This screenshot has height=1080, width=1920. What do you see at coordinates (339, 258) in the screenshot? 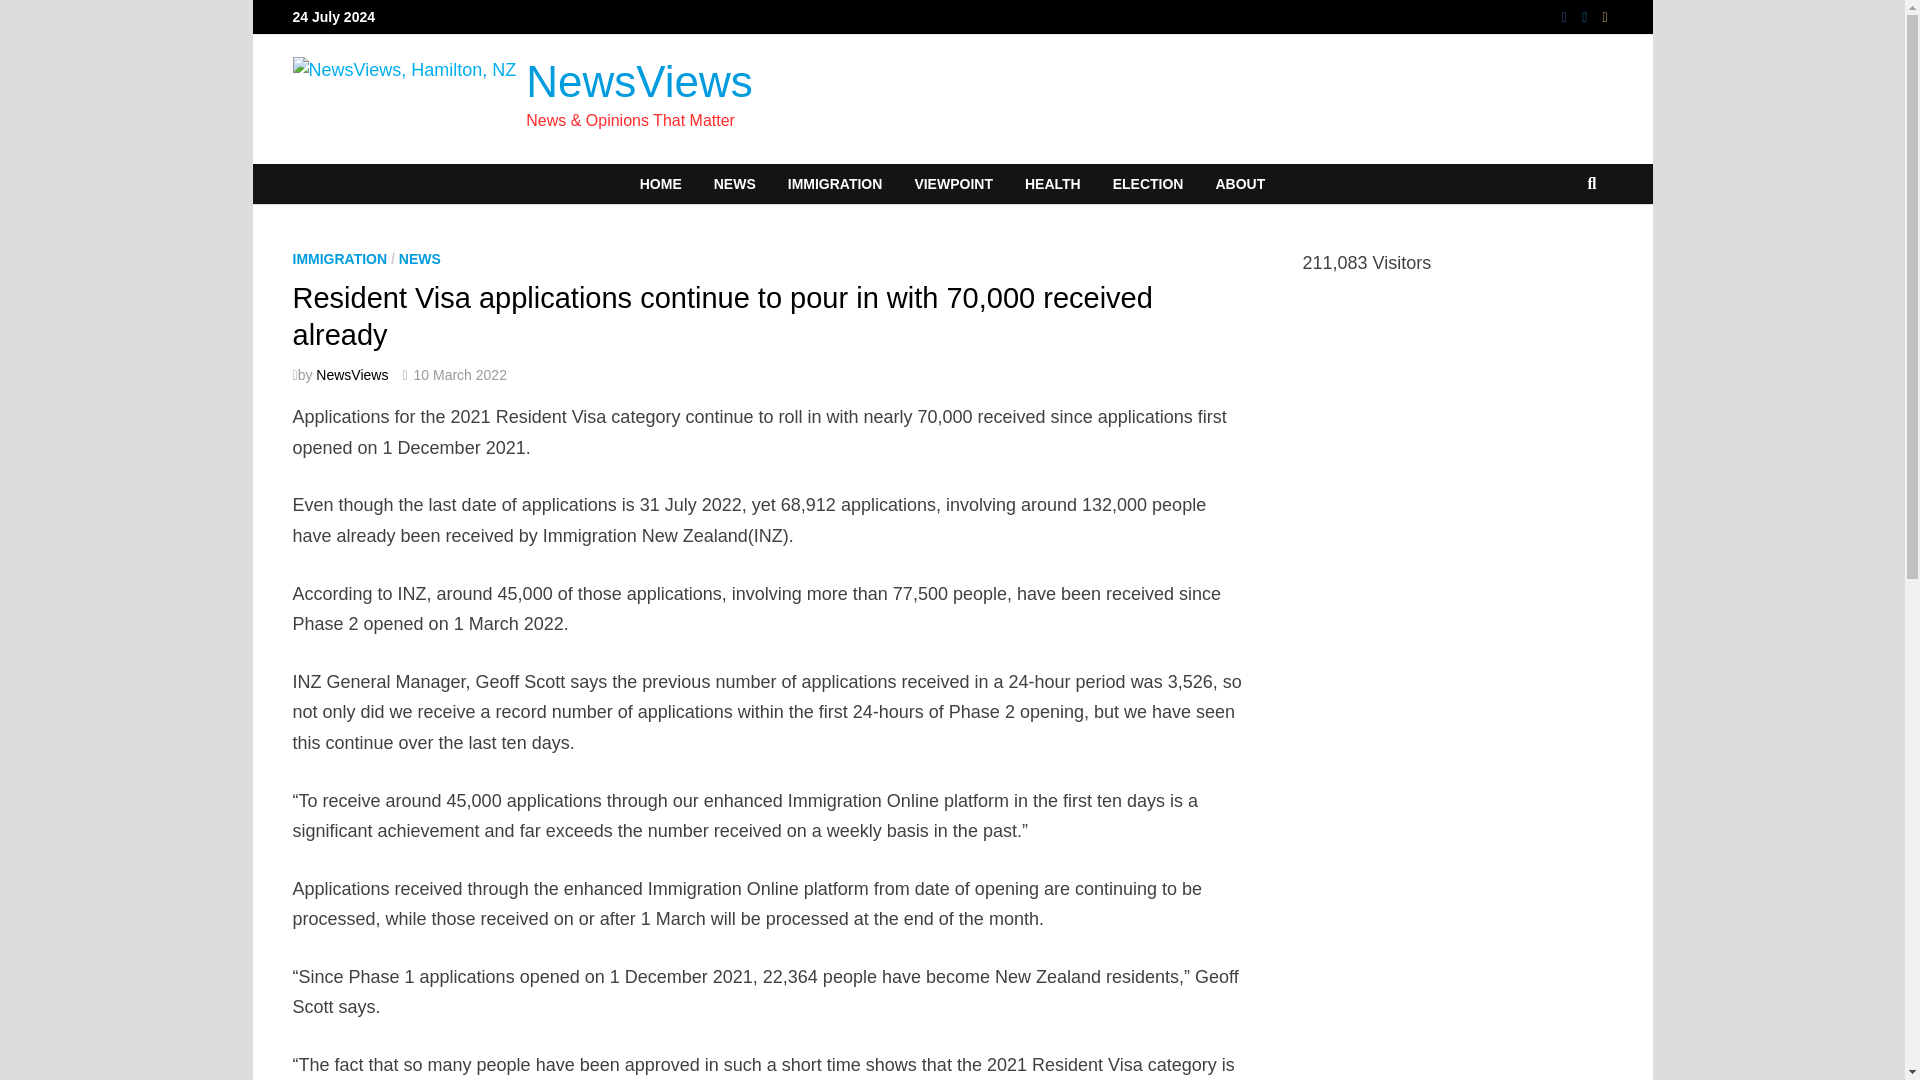
I see `IMMIGRATION` at bounding box center [339, 258].